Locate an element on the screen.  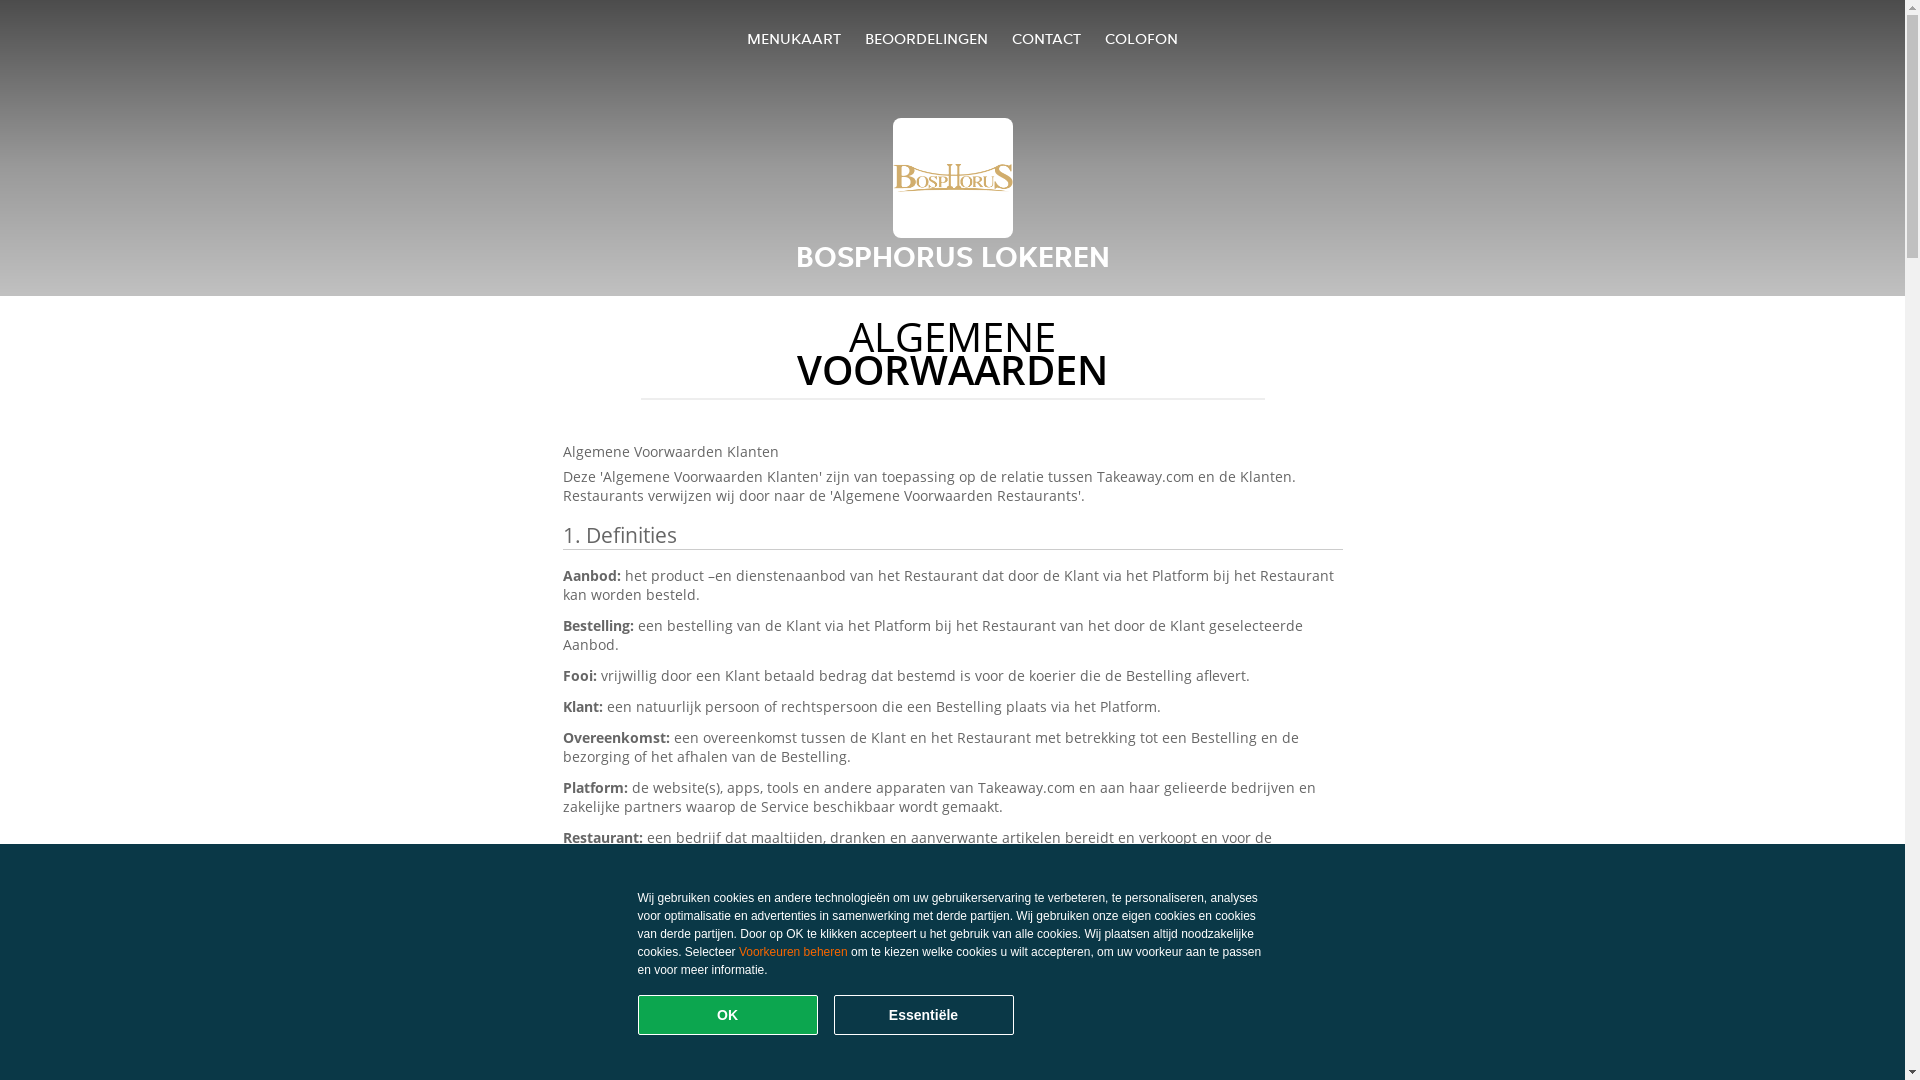
Voorkeuren beheren is located at coordinates (794, 952).